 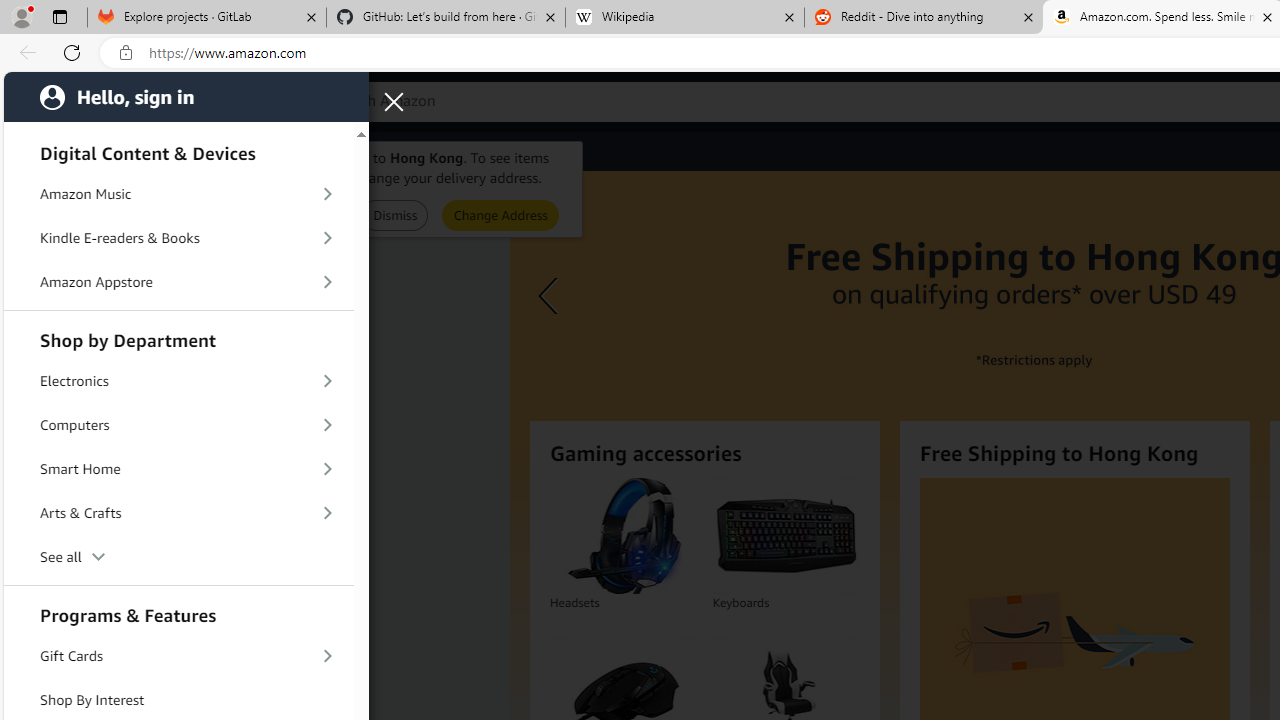 What do you see at coordinates (178, 468) in the screenshot?
I see `Smart Home` at bounding box center [178, 468].